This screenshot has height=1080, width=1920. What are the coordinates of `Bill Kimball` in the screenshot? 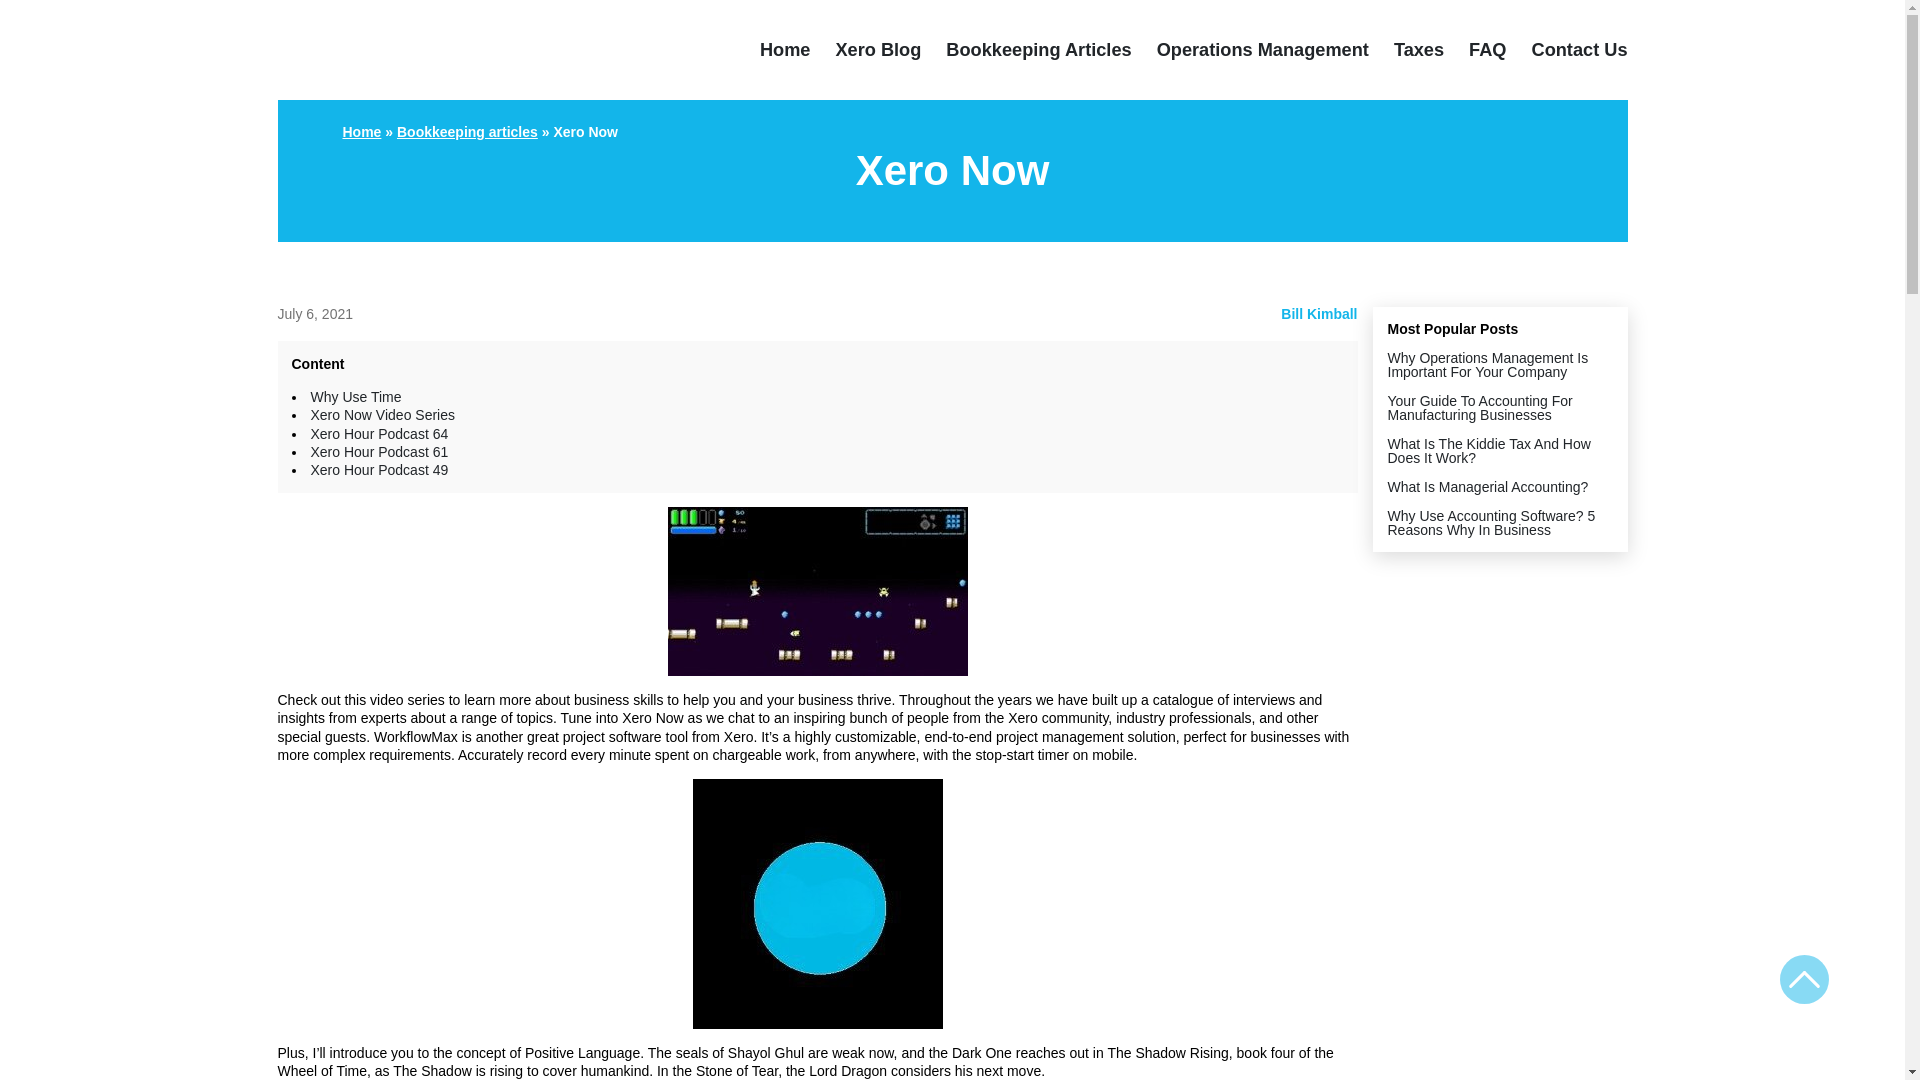 It's located at (1318, 313).